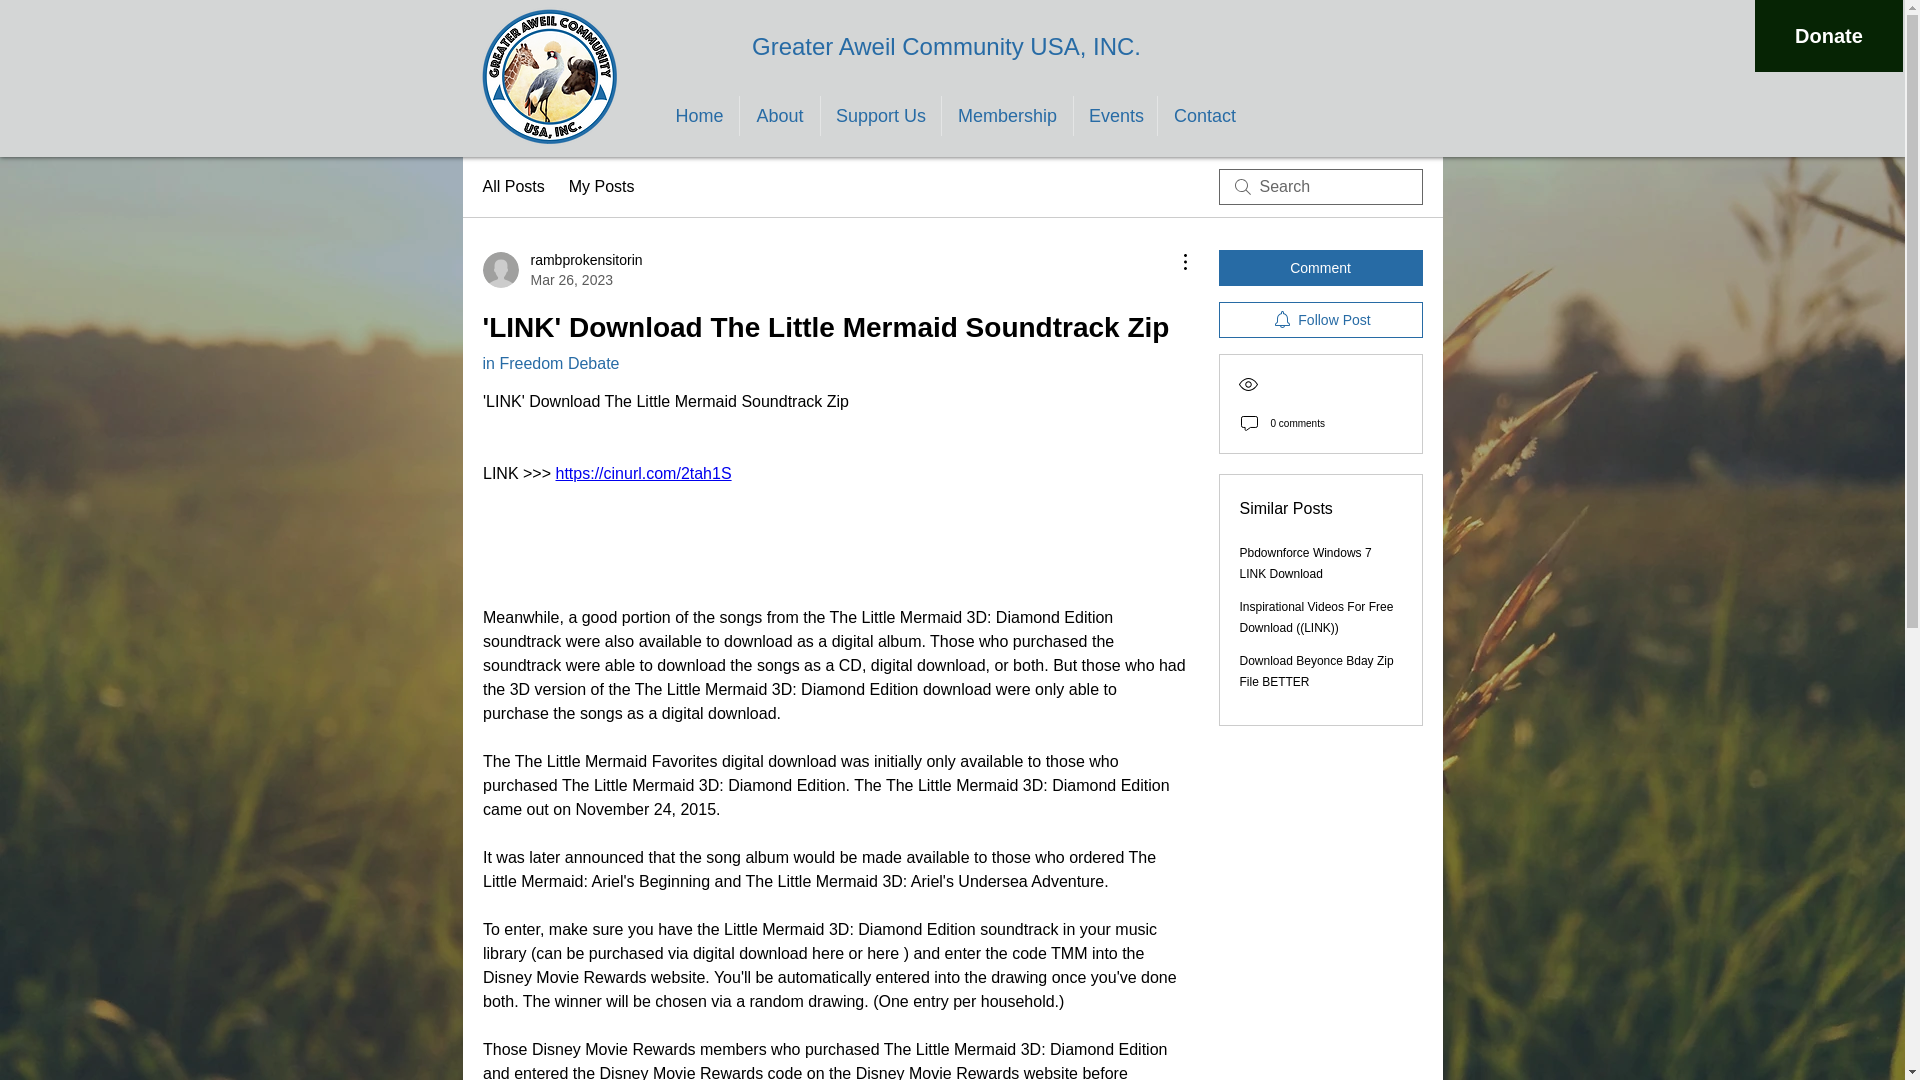 This screenshot has width=1920, height=1080. Describe the element at coordinates (561, 270) in the screenshot. I see `Download Beyonce Bday Zip File BETTER` at that location.